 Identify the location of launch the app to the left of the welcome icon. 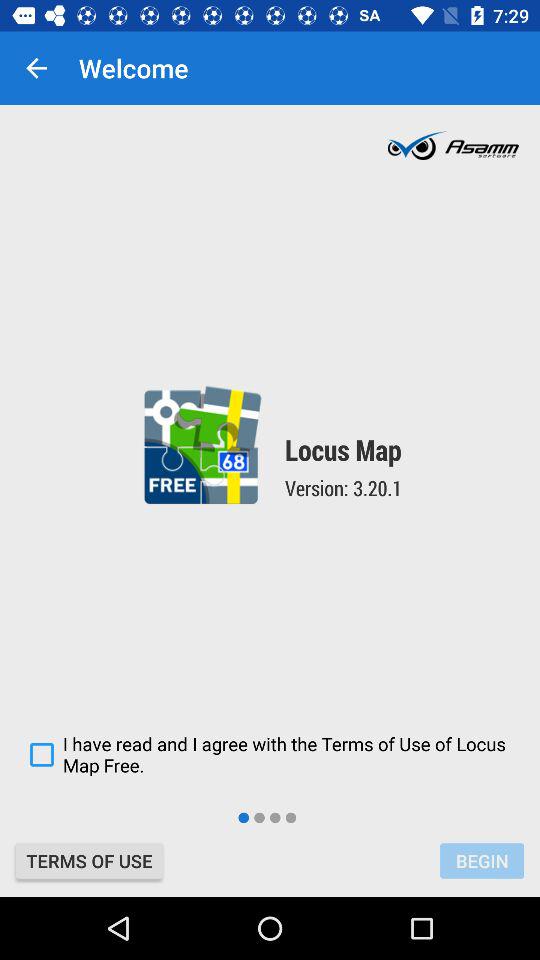
(36, 68).